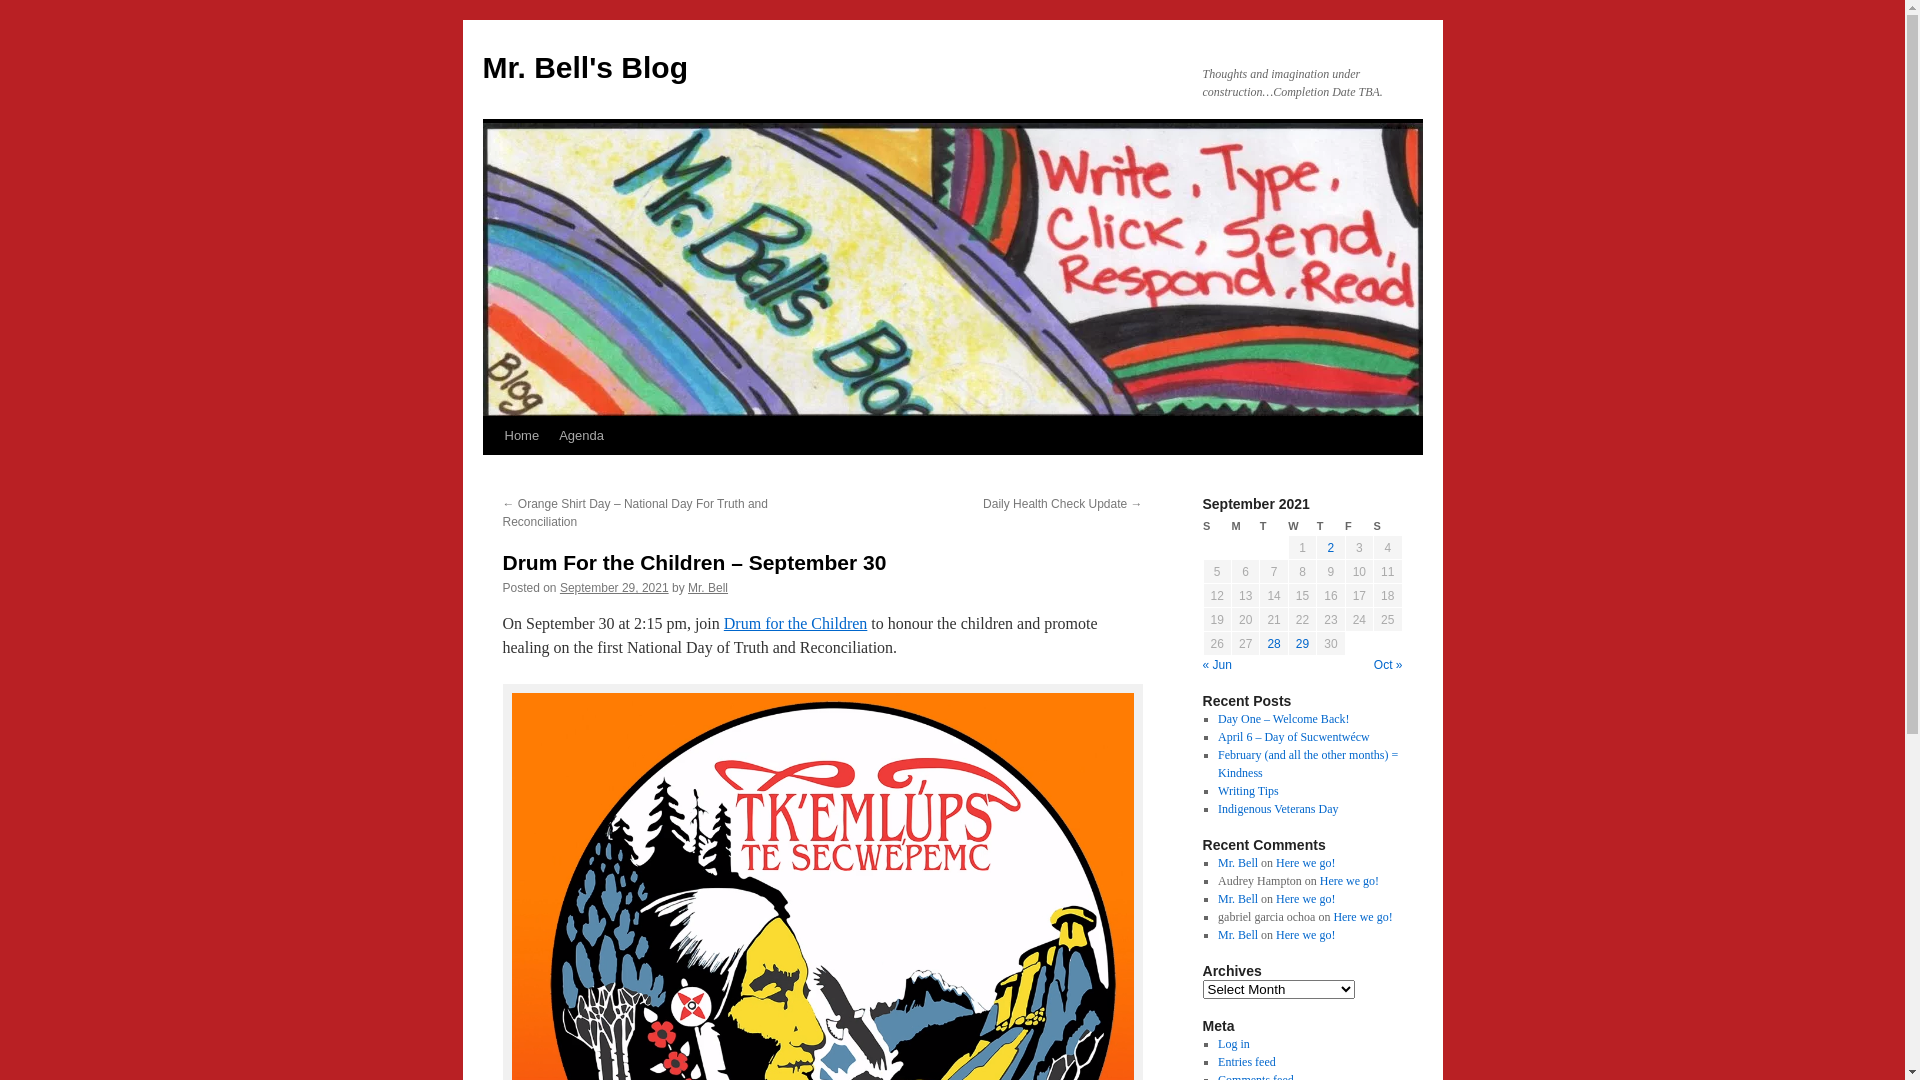 The image size is (1920, 1080). I want to click on Entries feed, so click(1247, 1062).